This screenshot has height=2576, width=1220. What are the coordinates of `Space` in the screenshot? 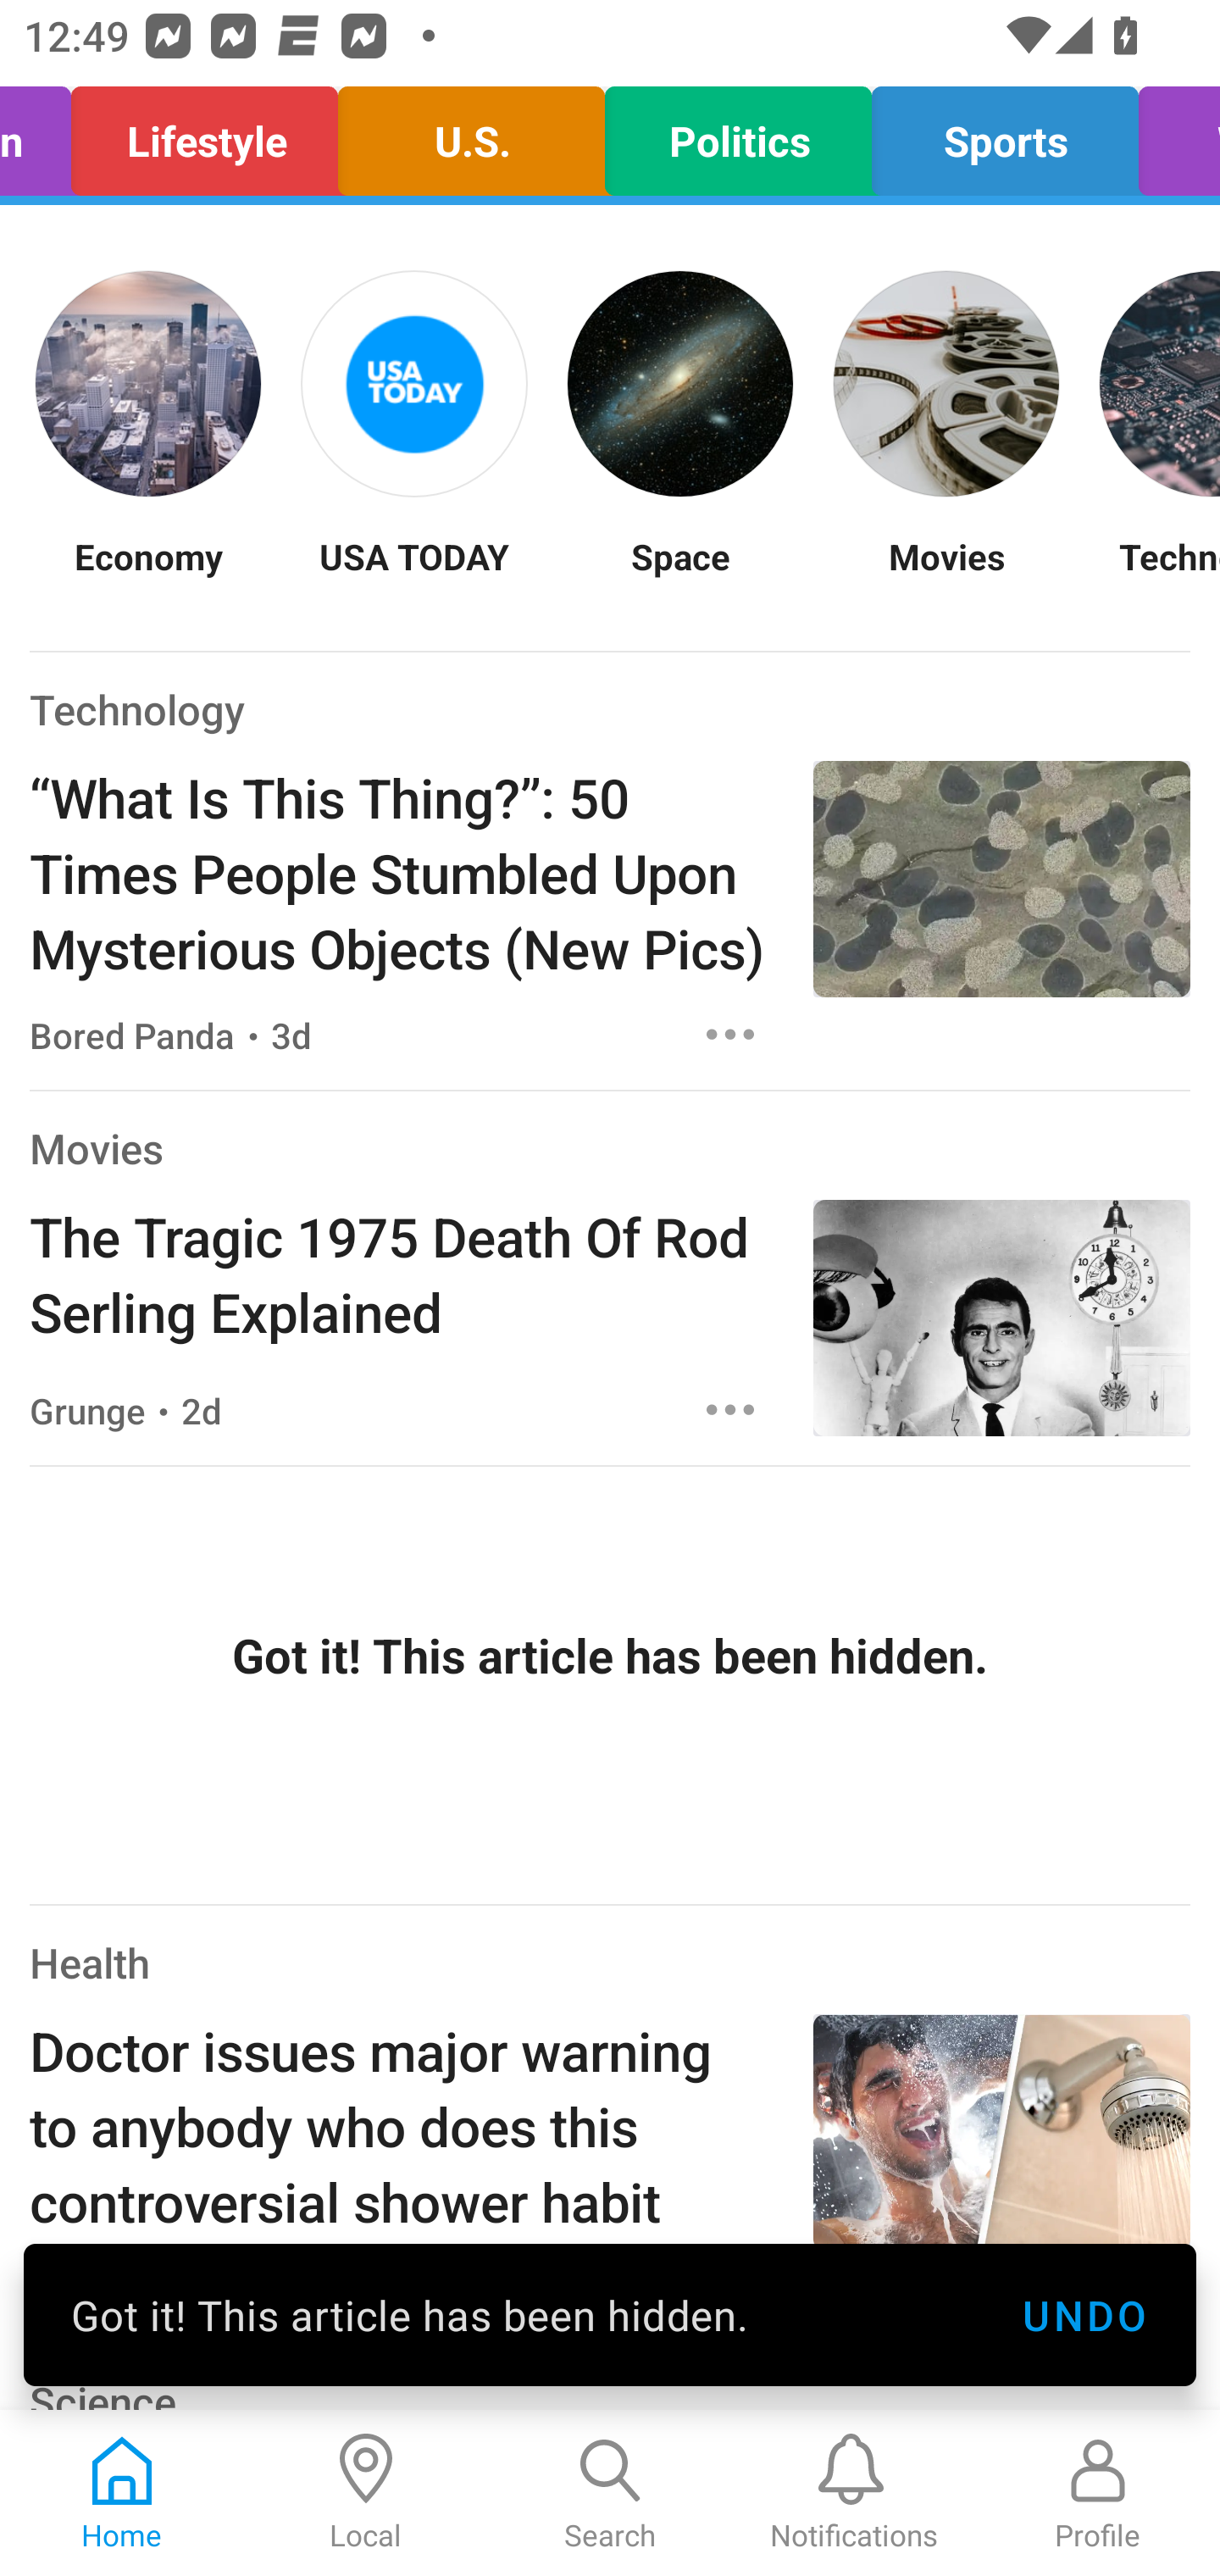 It's located at (679, 576).